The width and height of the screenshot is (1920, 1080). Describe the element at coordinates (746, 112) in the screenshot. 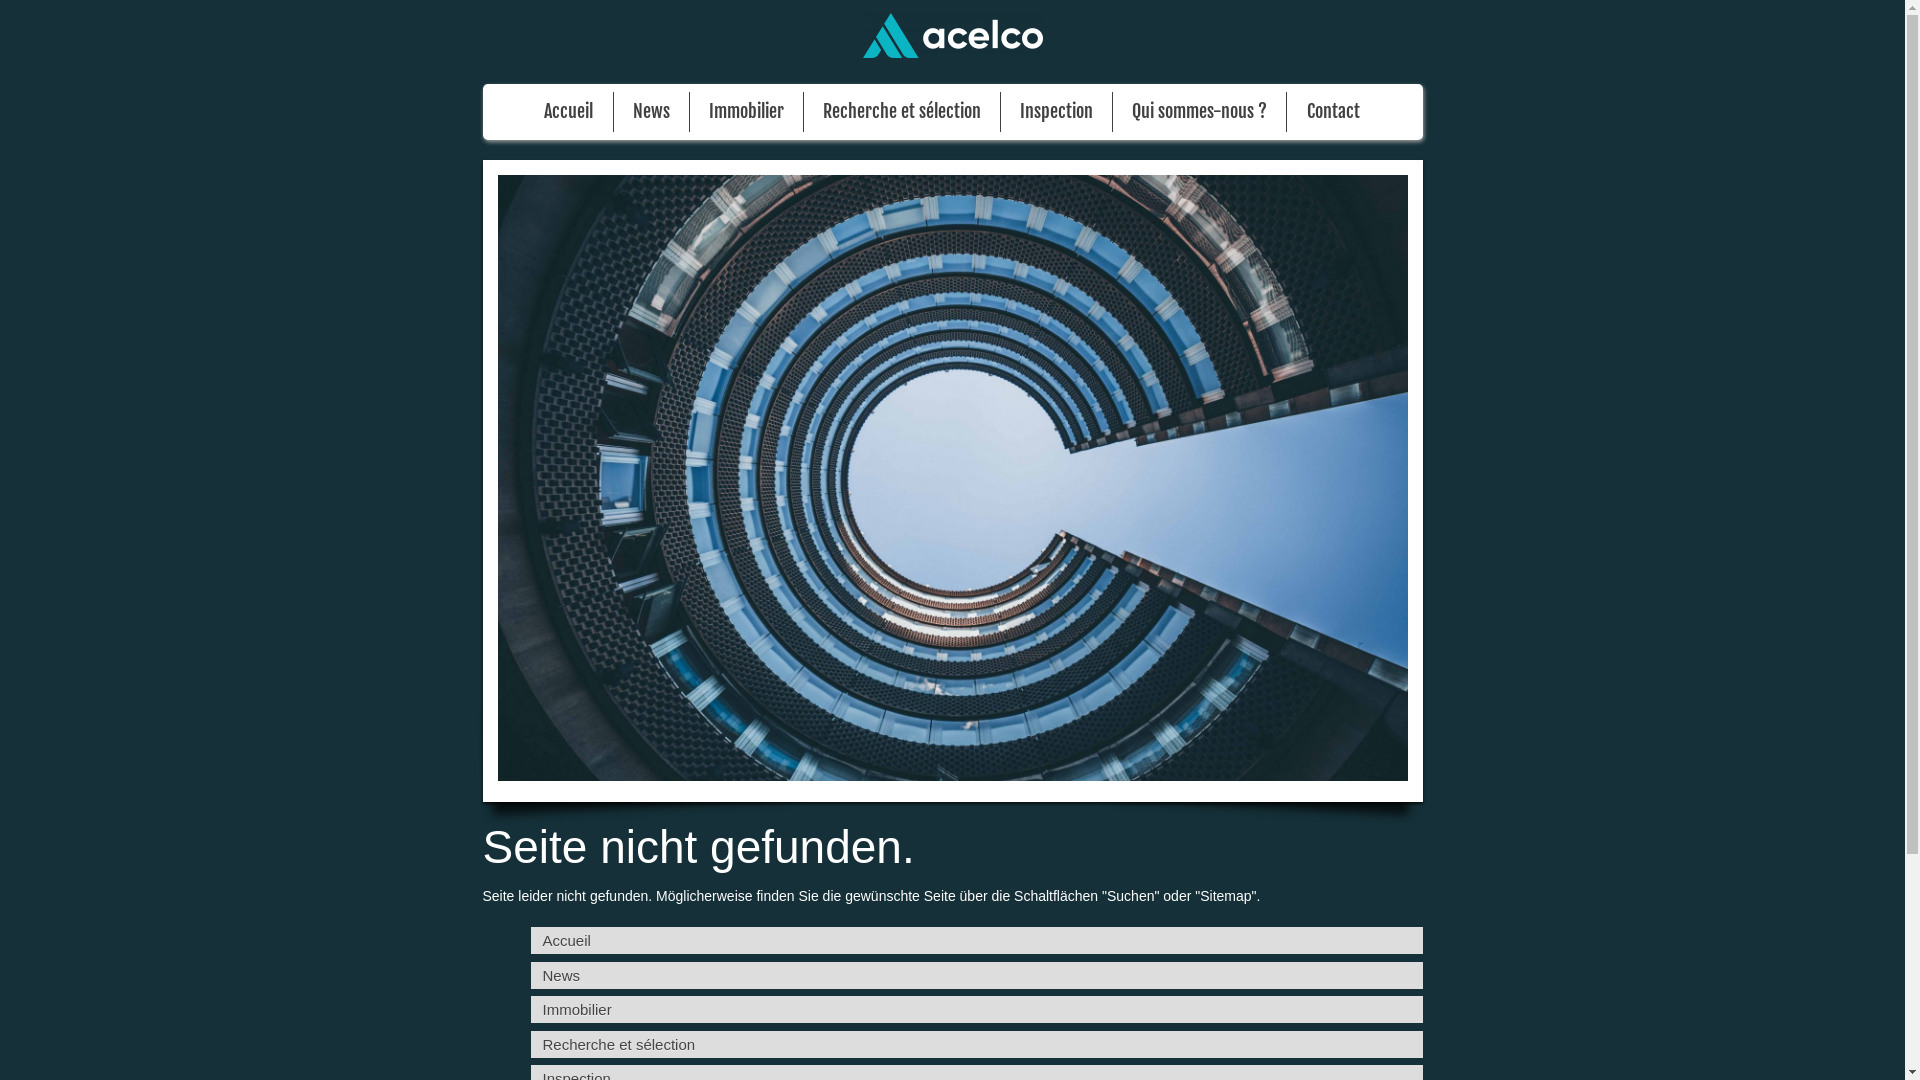

I see `Immobilier` at that location.